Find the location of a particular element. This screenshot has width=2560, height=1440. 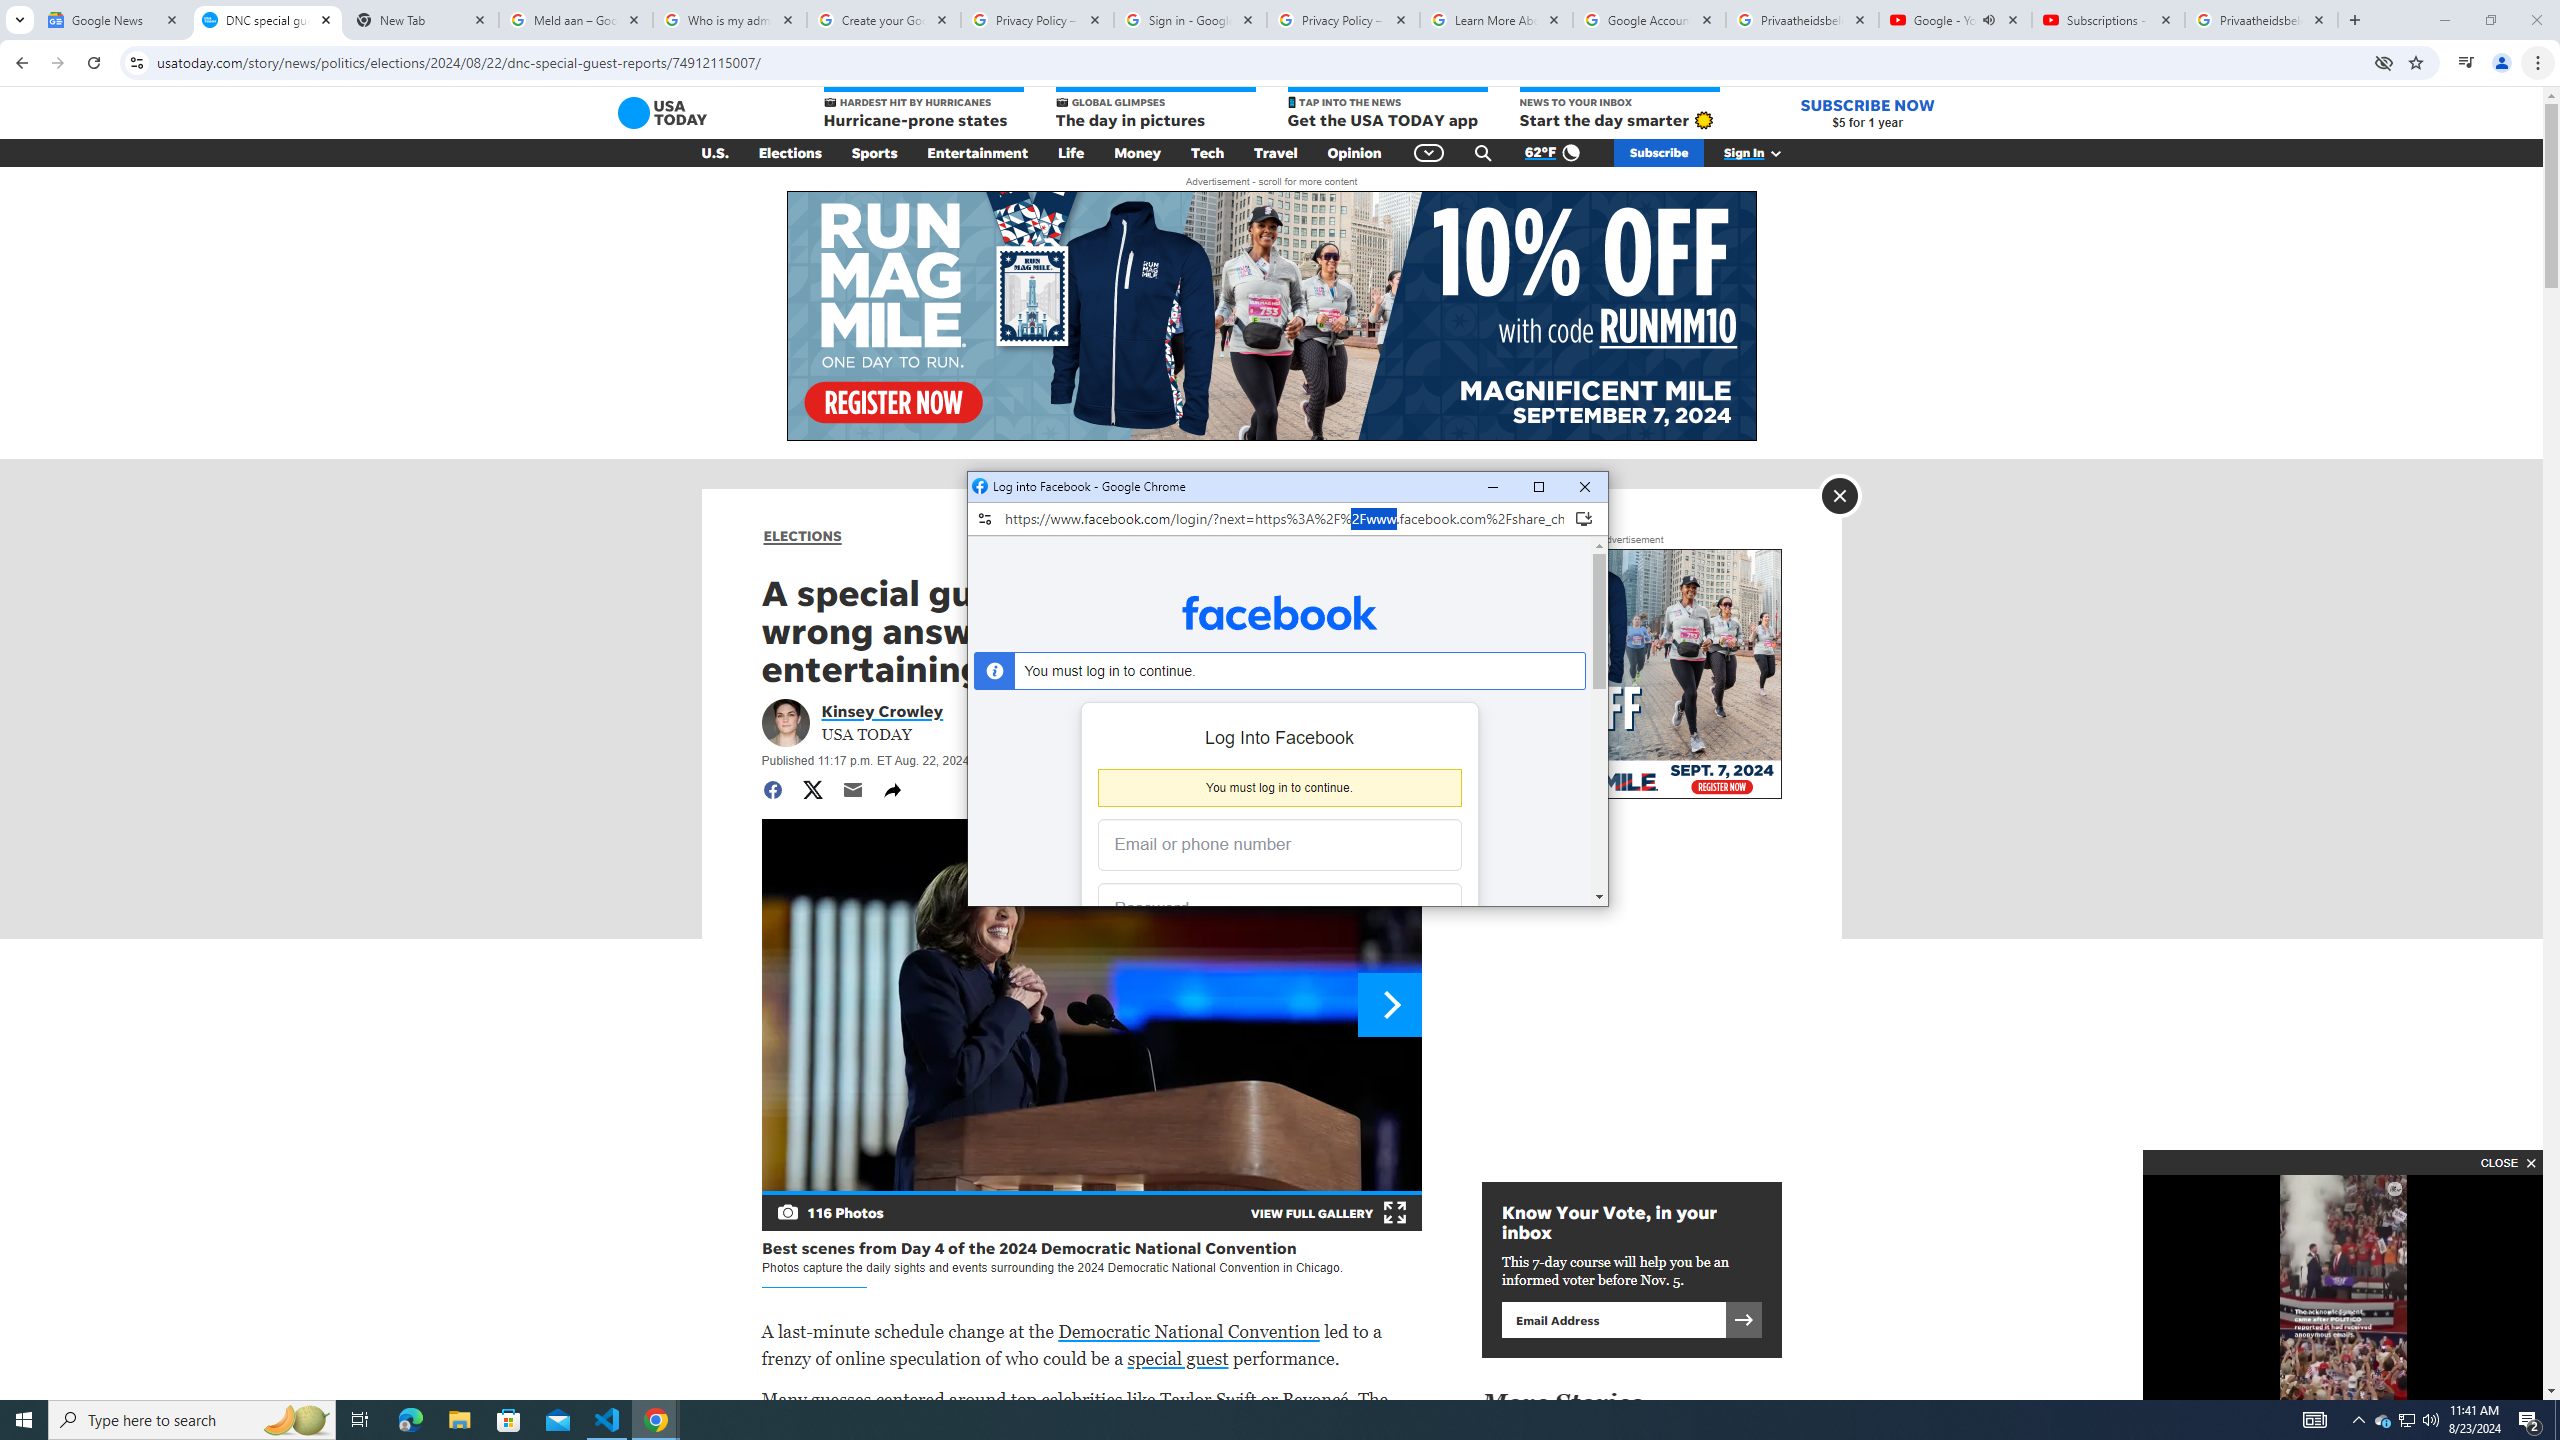

Taylor Swift is located at coordinates (1208, 1399).